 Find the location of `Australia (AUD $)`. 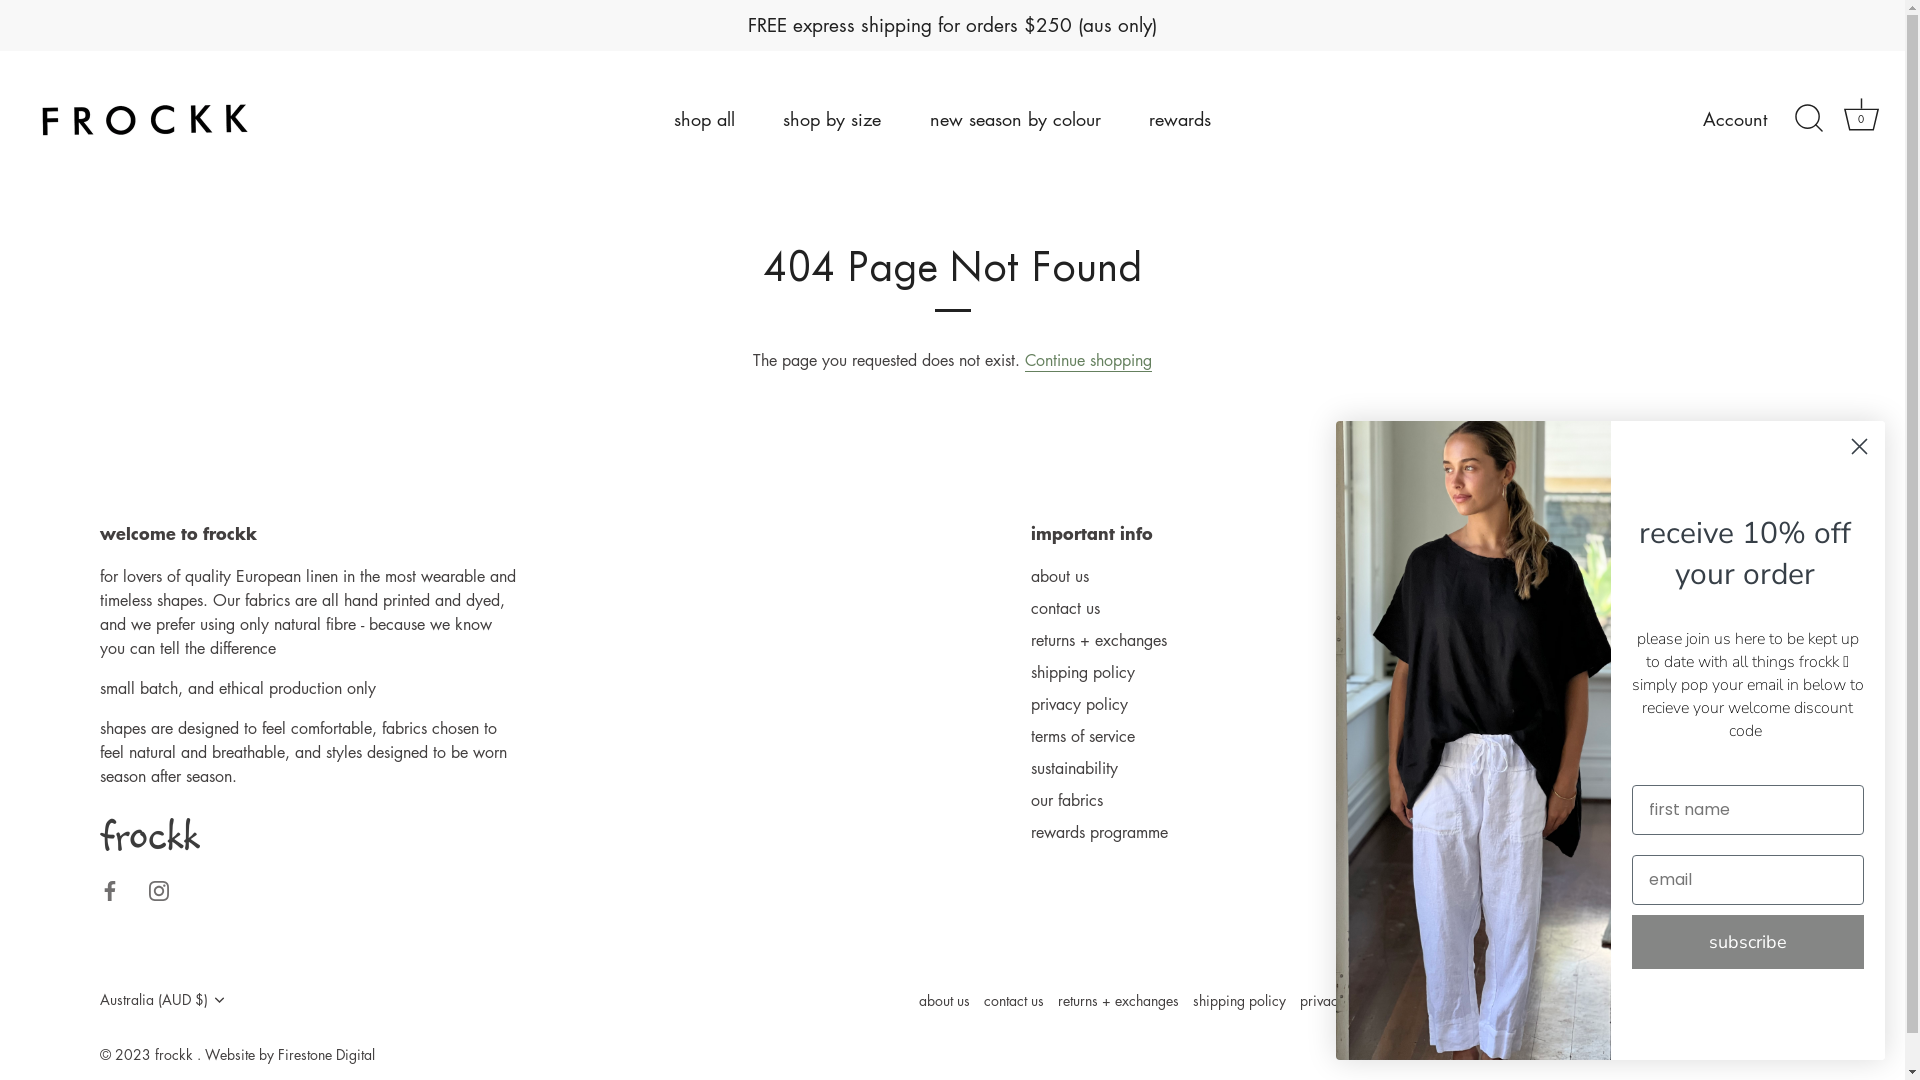

Australia (AUD $) is located at coordinates (176, 1000).